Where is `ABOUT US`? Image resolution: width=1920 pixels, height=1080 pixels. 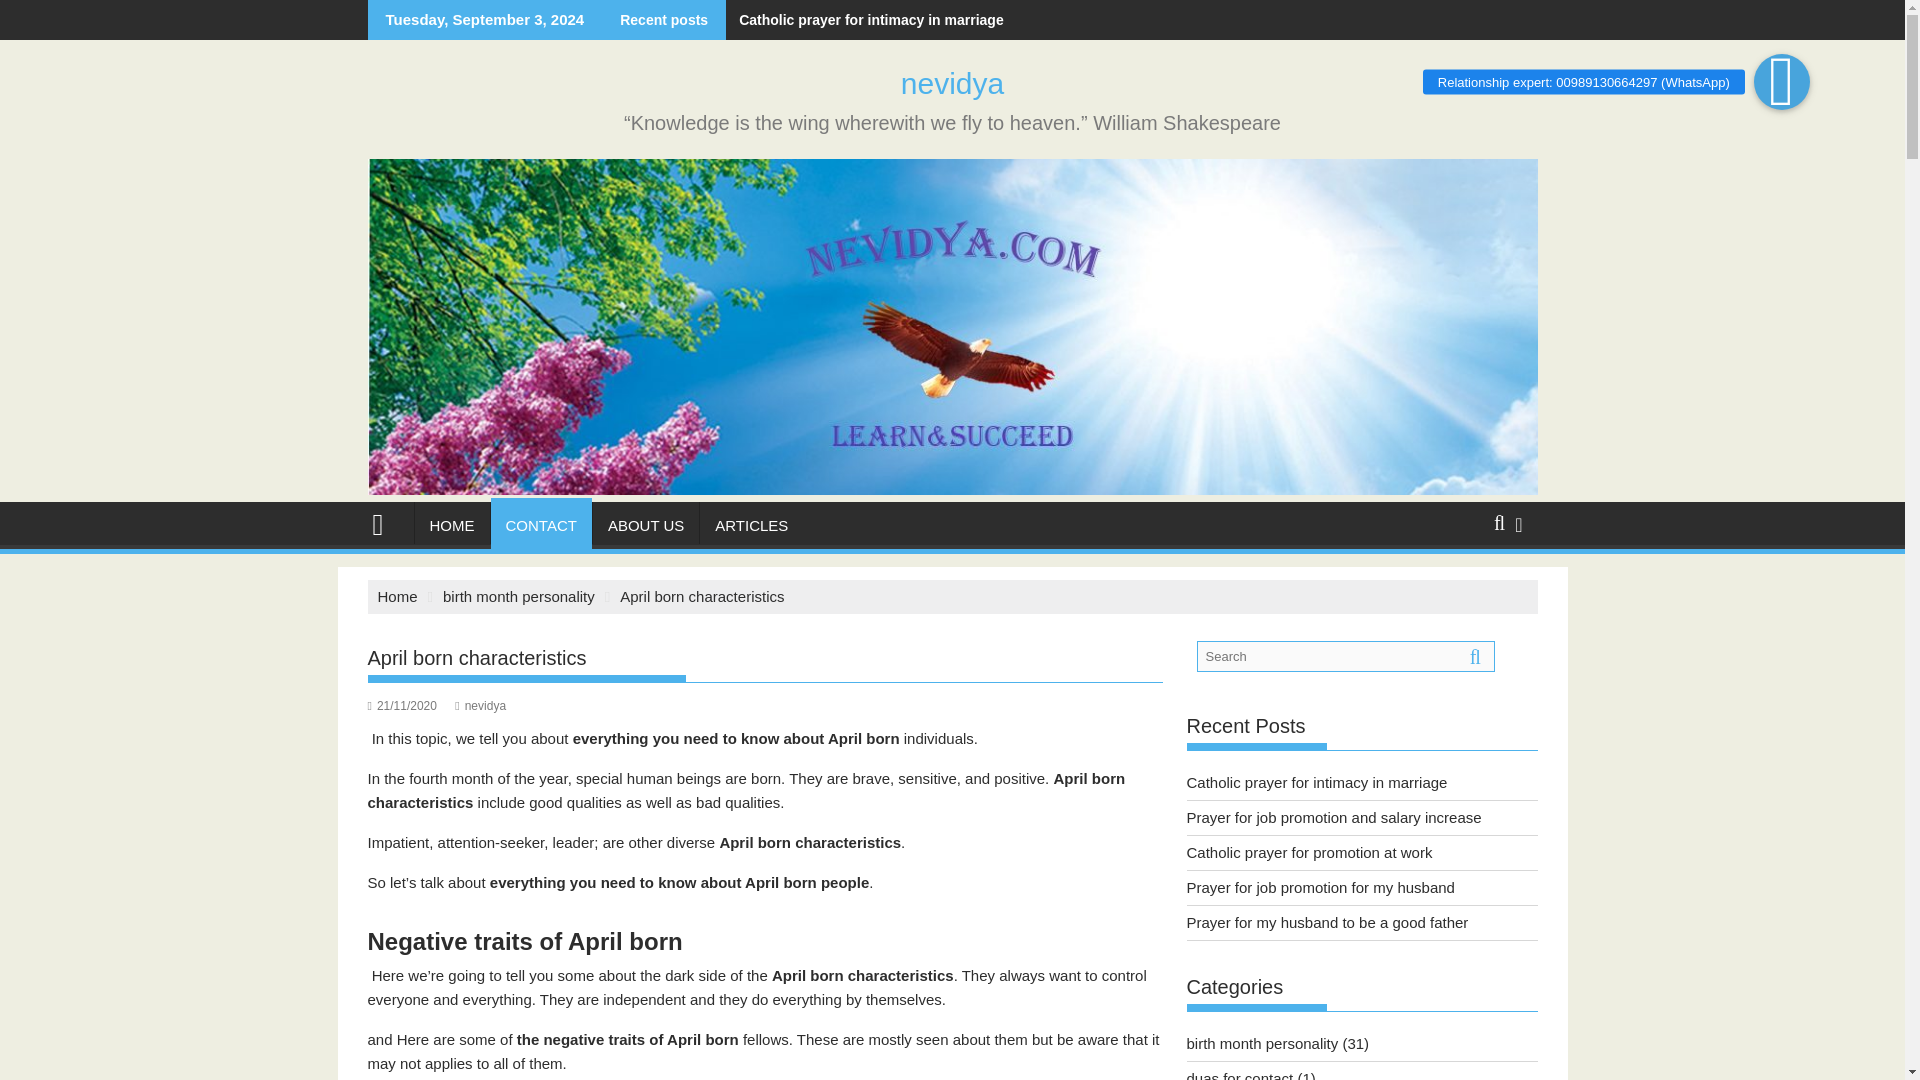 ABOUT US is located at coordinates (646, 526).